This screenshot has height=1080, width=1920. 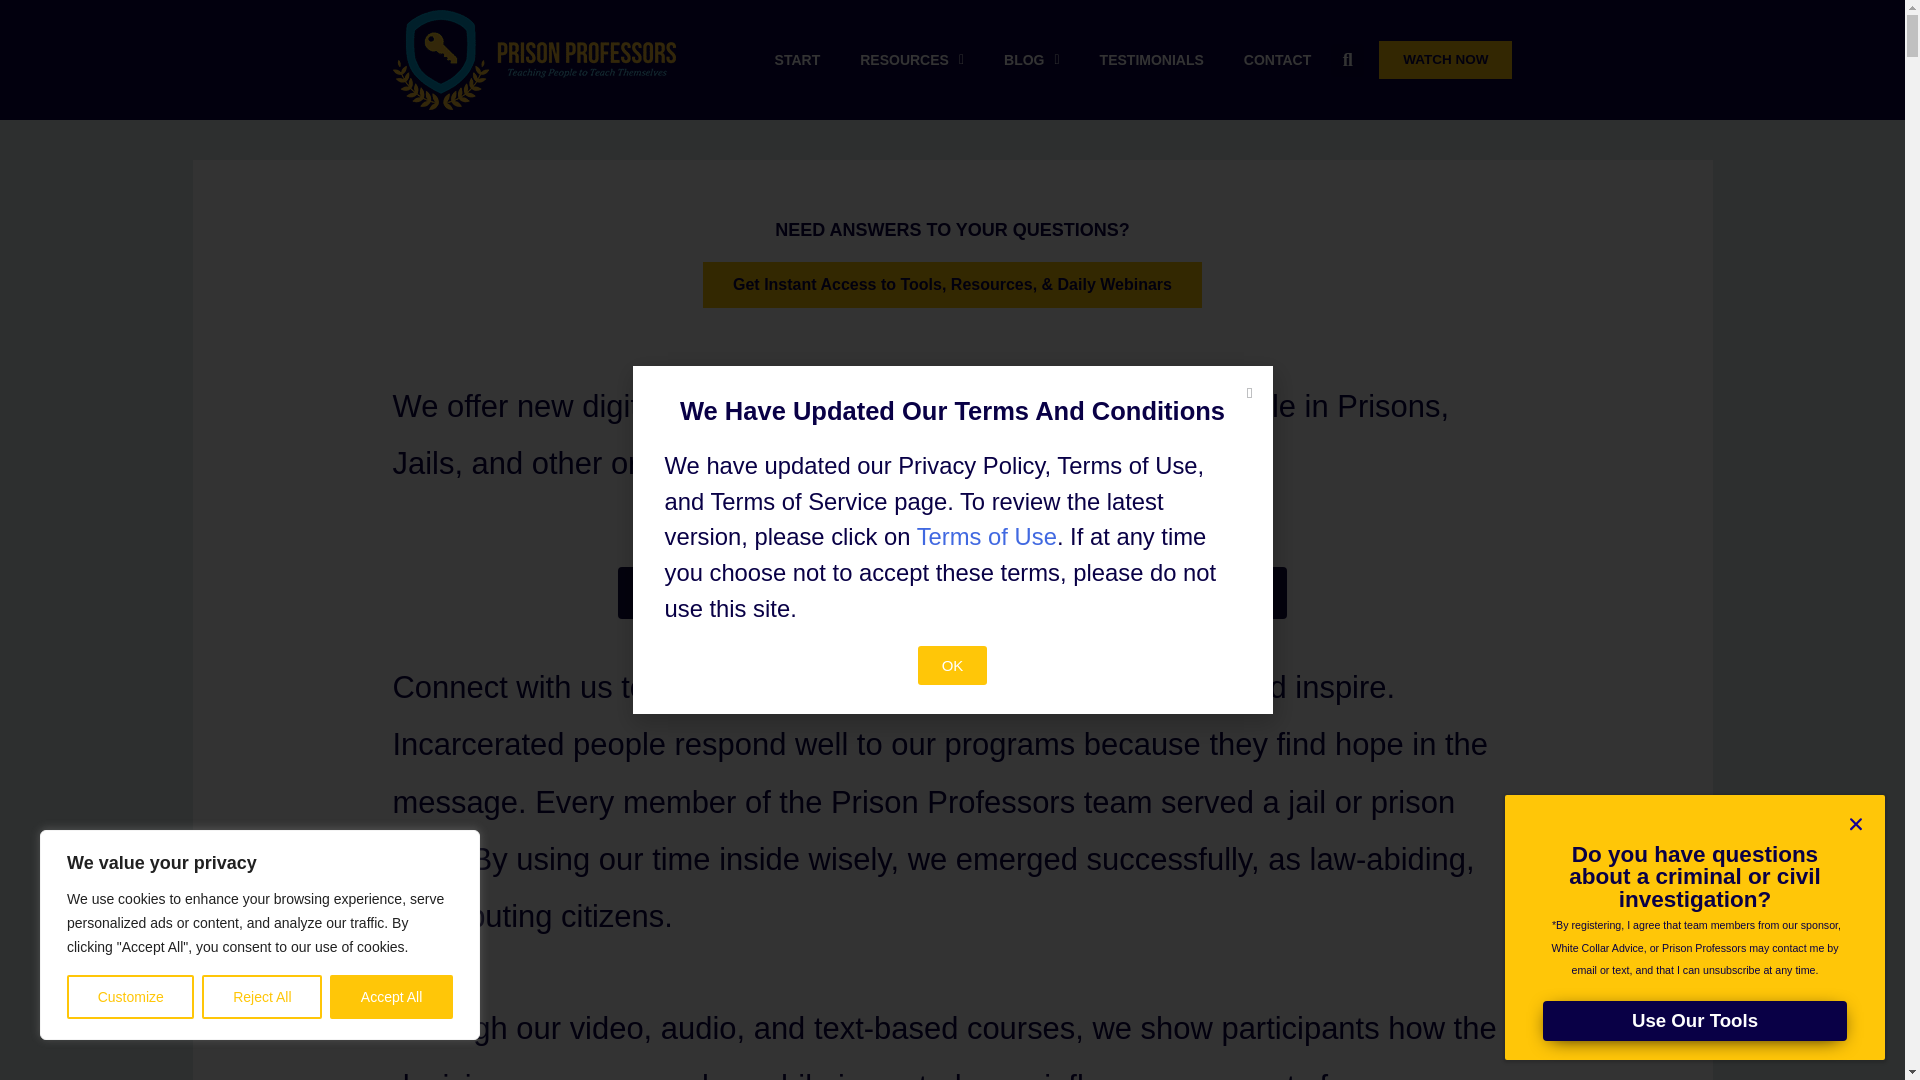 I want to click on TESTIMONIALS, so click(x=1152, y=60).